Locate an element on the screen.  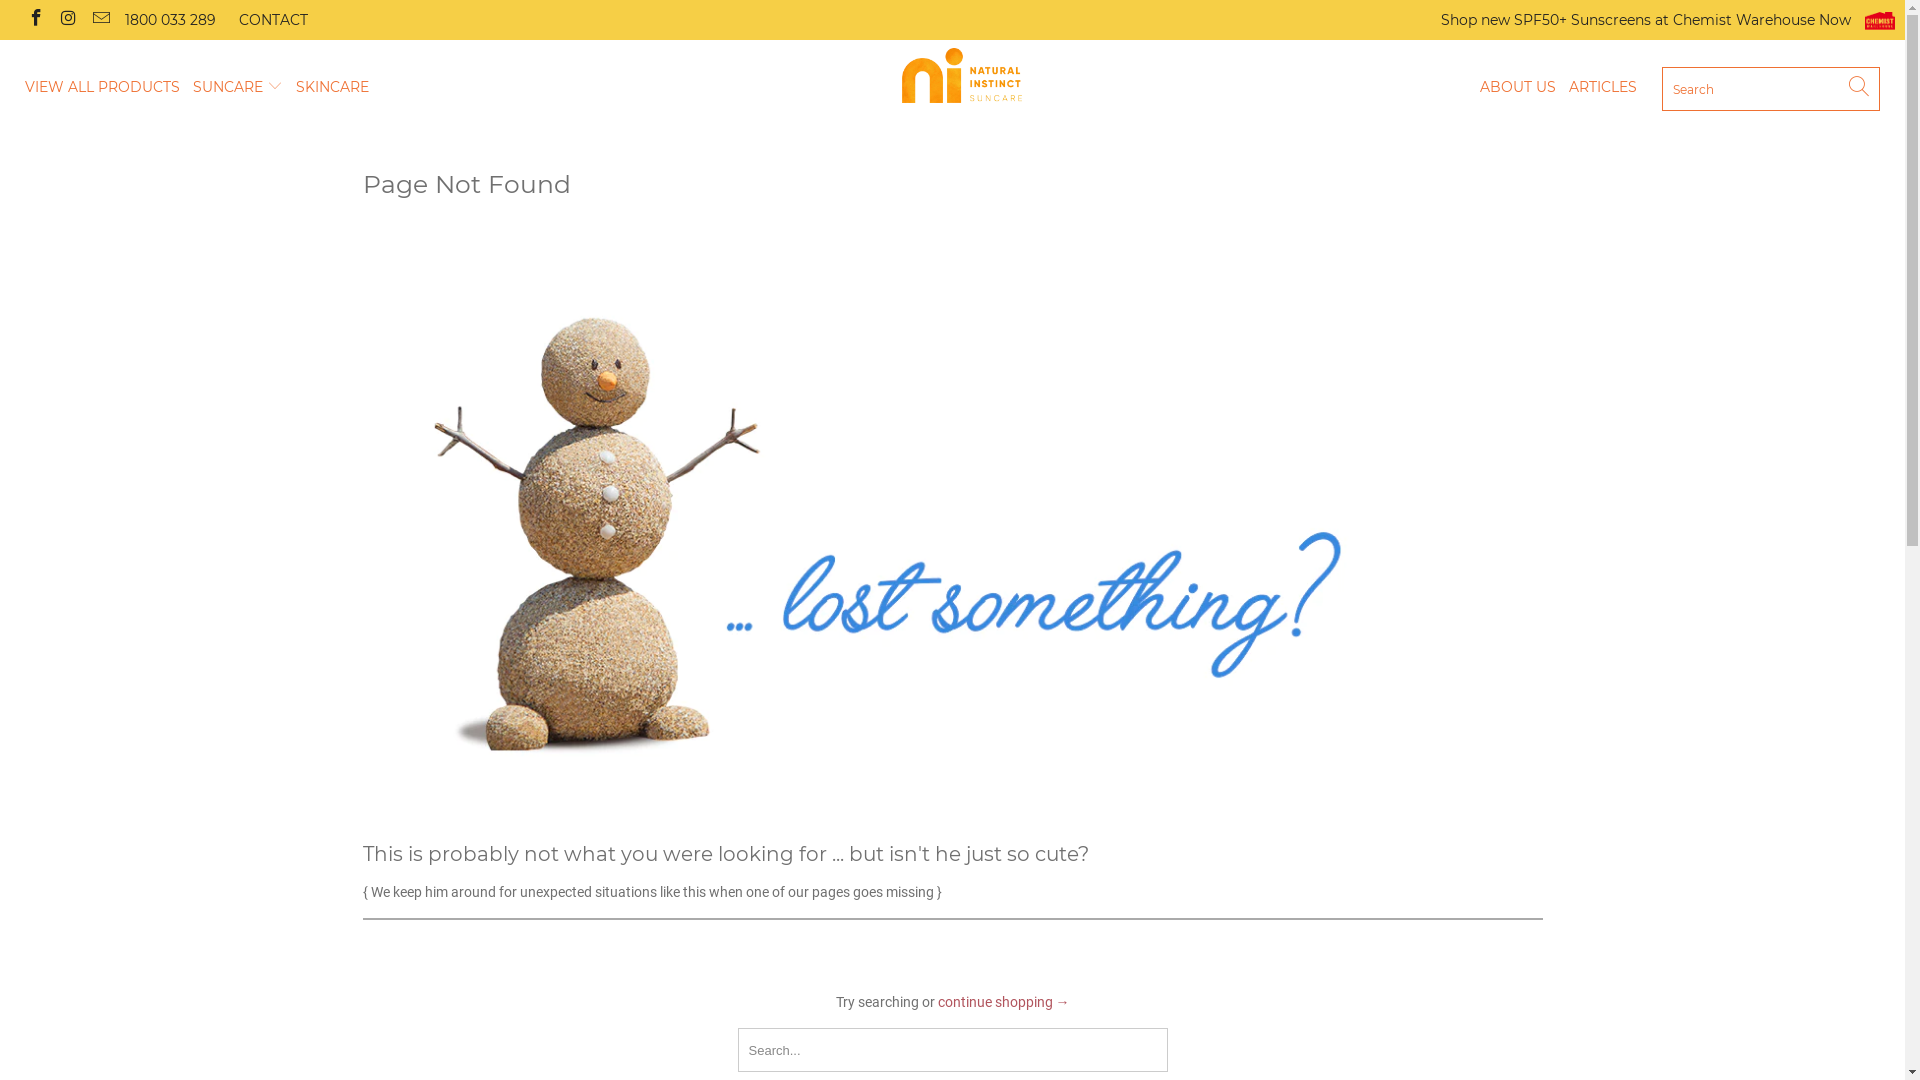
1800 033 289 is located at coordinates (170, 20).